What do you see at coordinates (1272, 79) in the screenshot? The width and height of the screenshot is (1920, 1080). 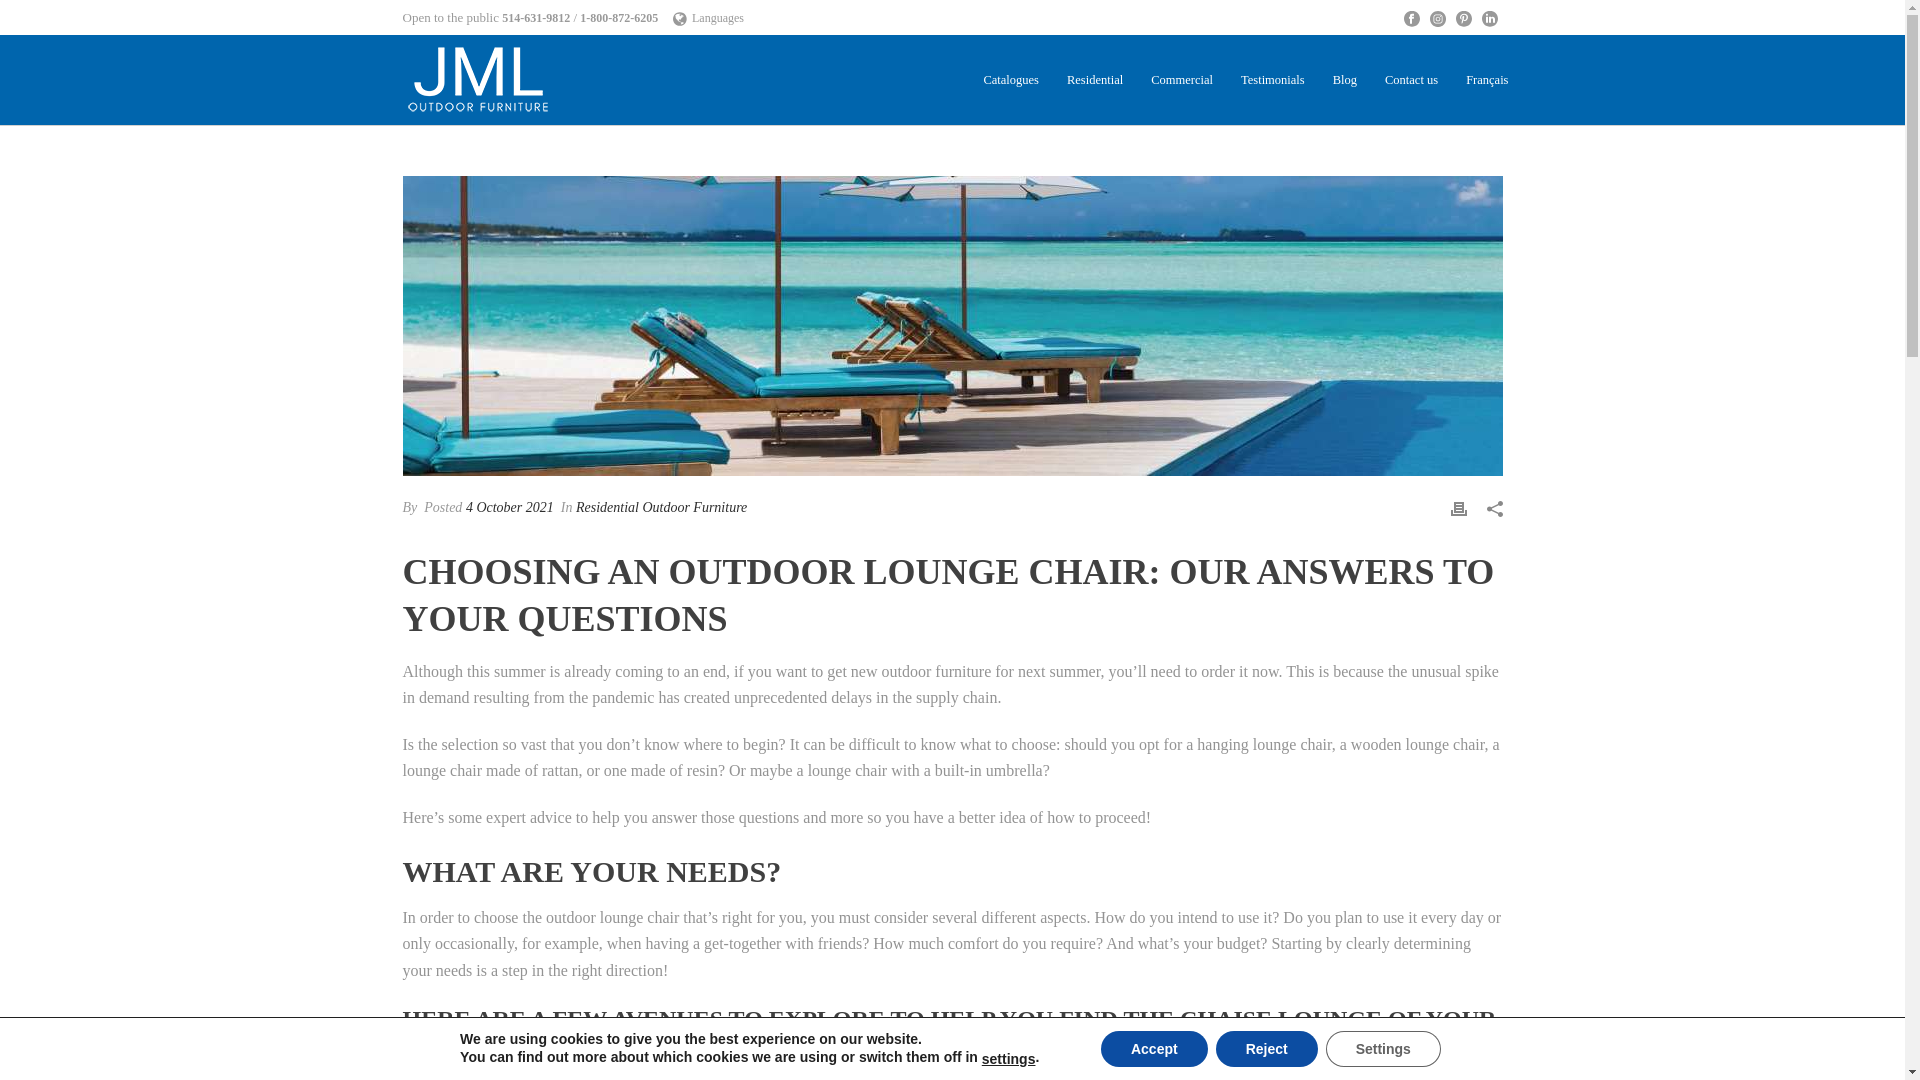 I see `Testimonials` at bounding box center [1272, 79].